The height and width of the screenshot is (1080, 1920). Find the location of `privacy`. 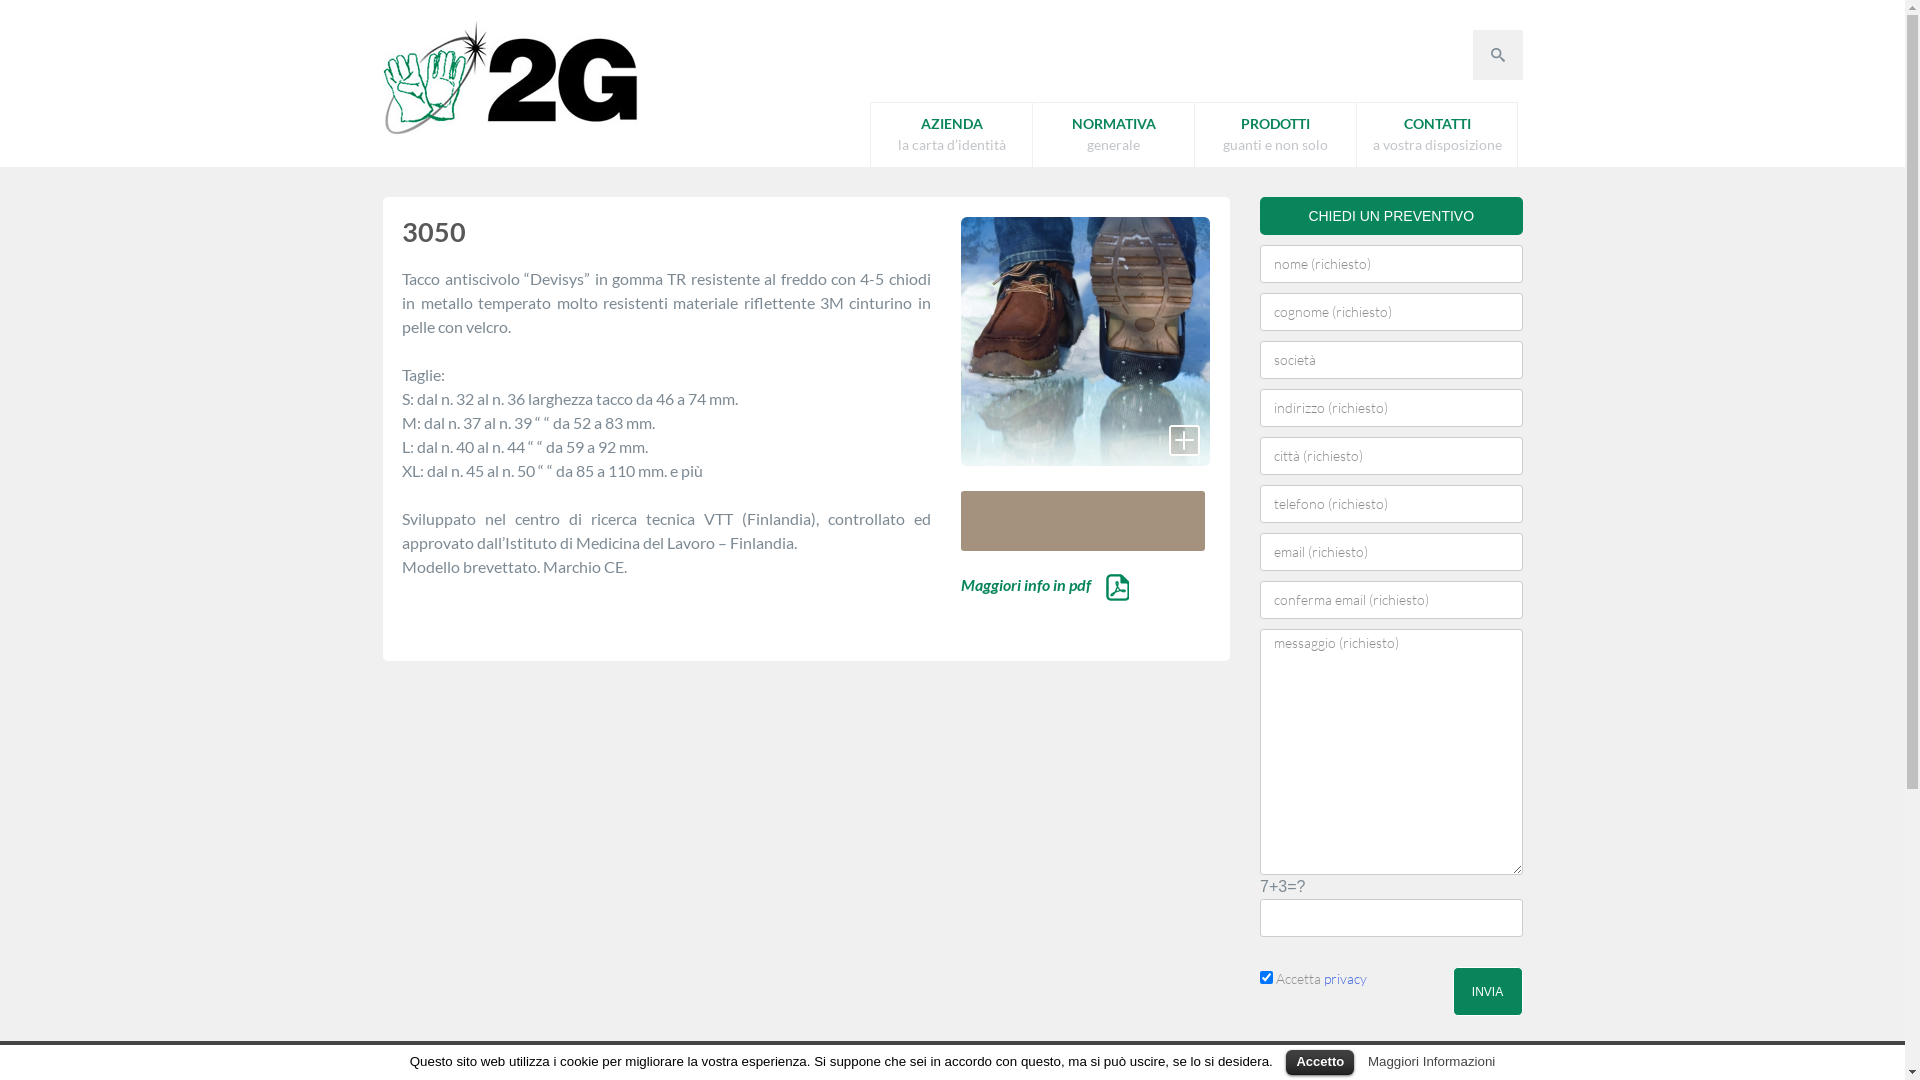

privacy is located at coordinates (1346, 978).